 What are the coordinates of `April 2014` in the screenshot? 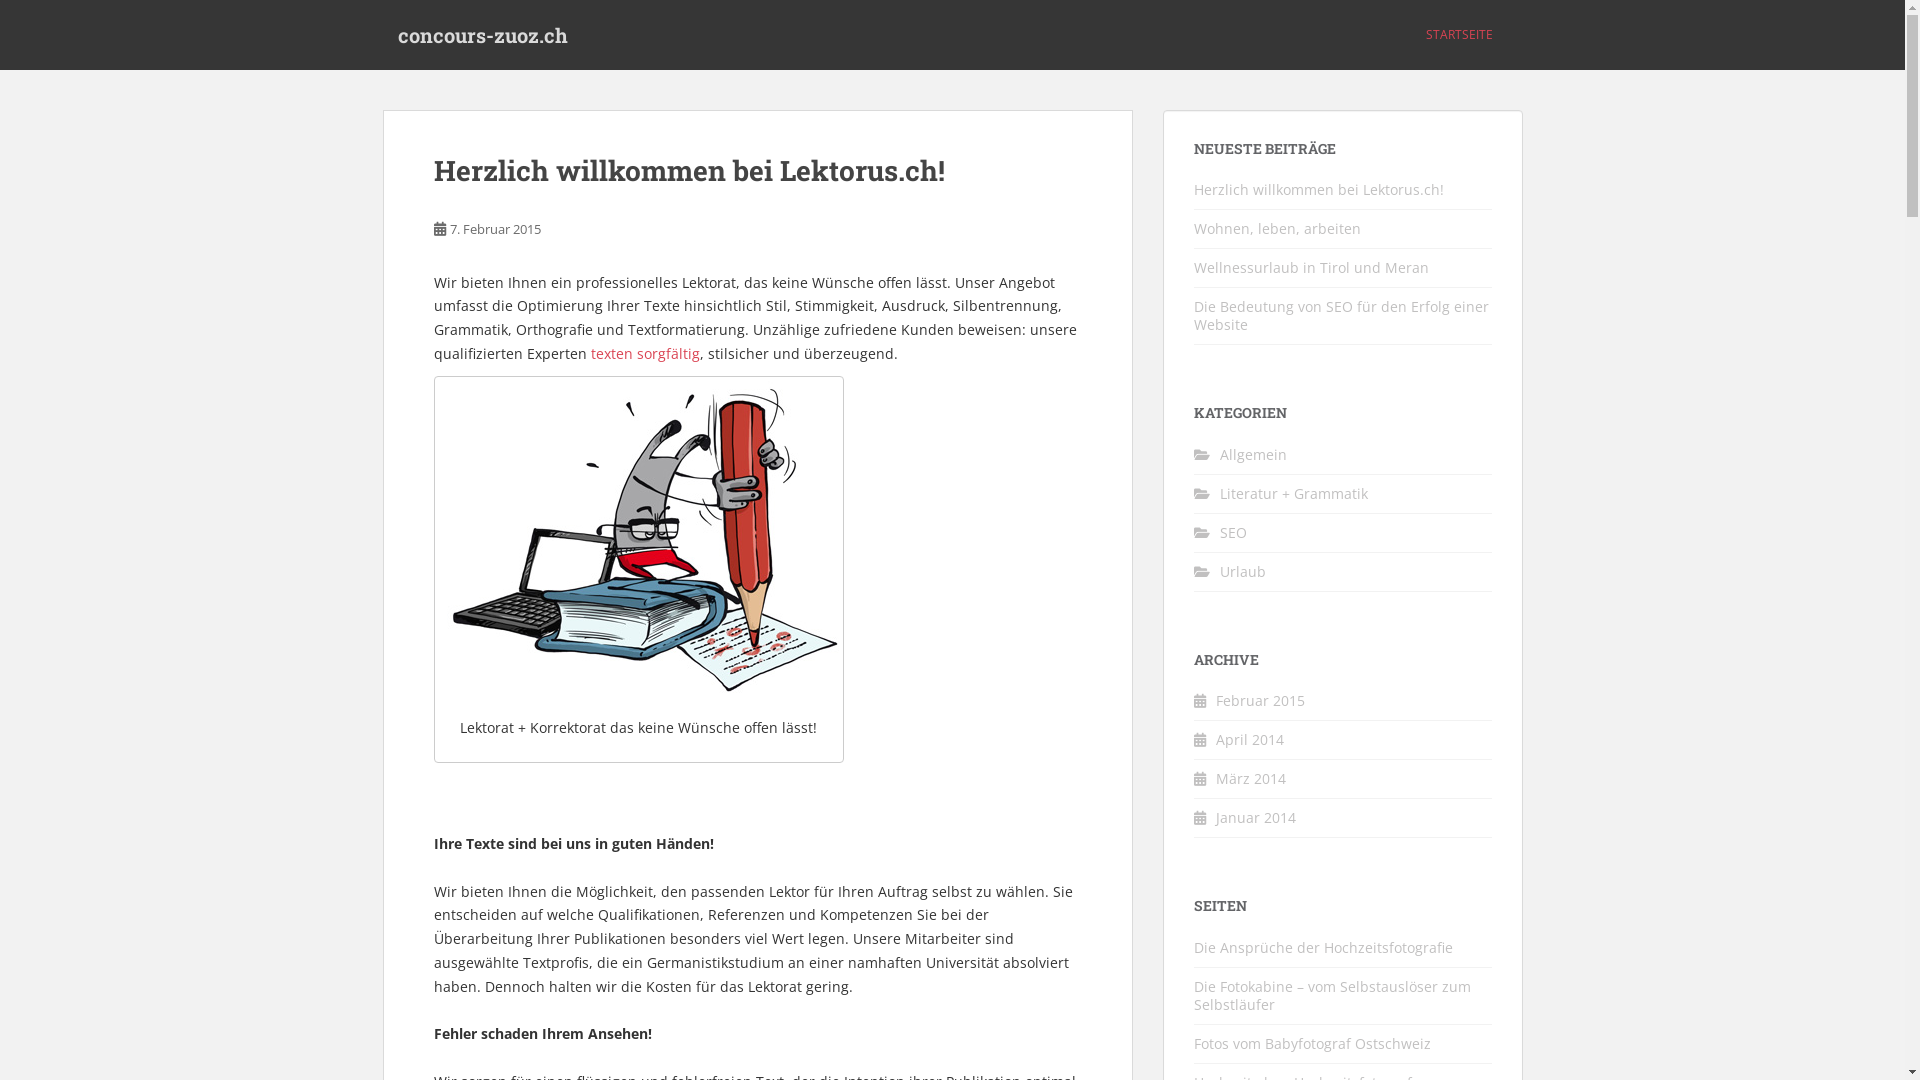 It's located at (1250, 740).